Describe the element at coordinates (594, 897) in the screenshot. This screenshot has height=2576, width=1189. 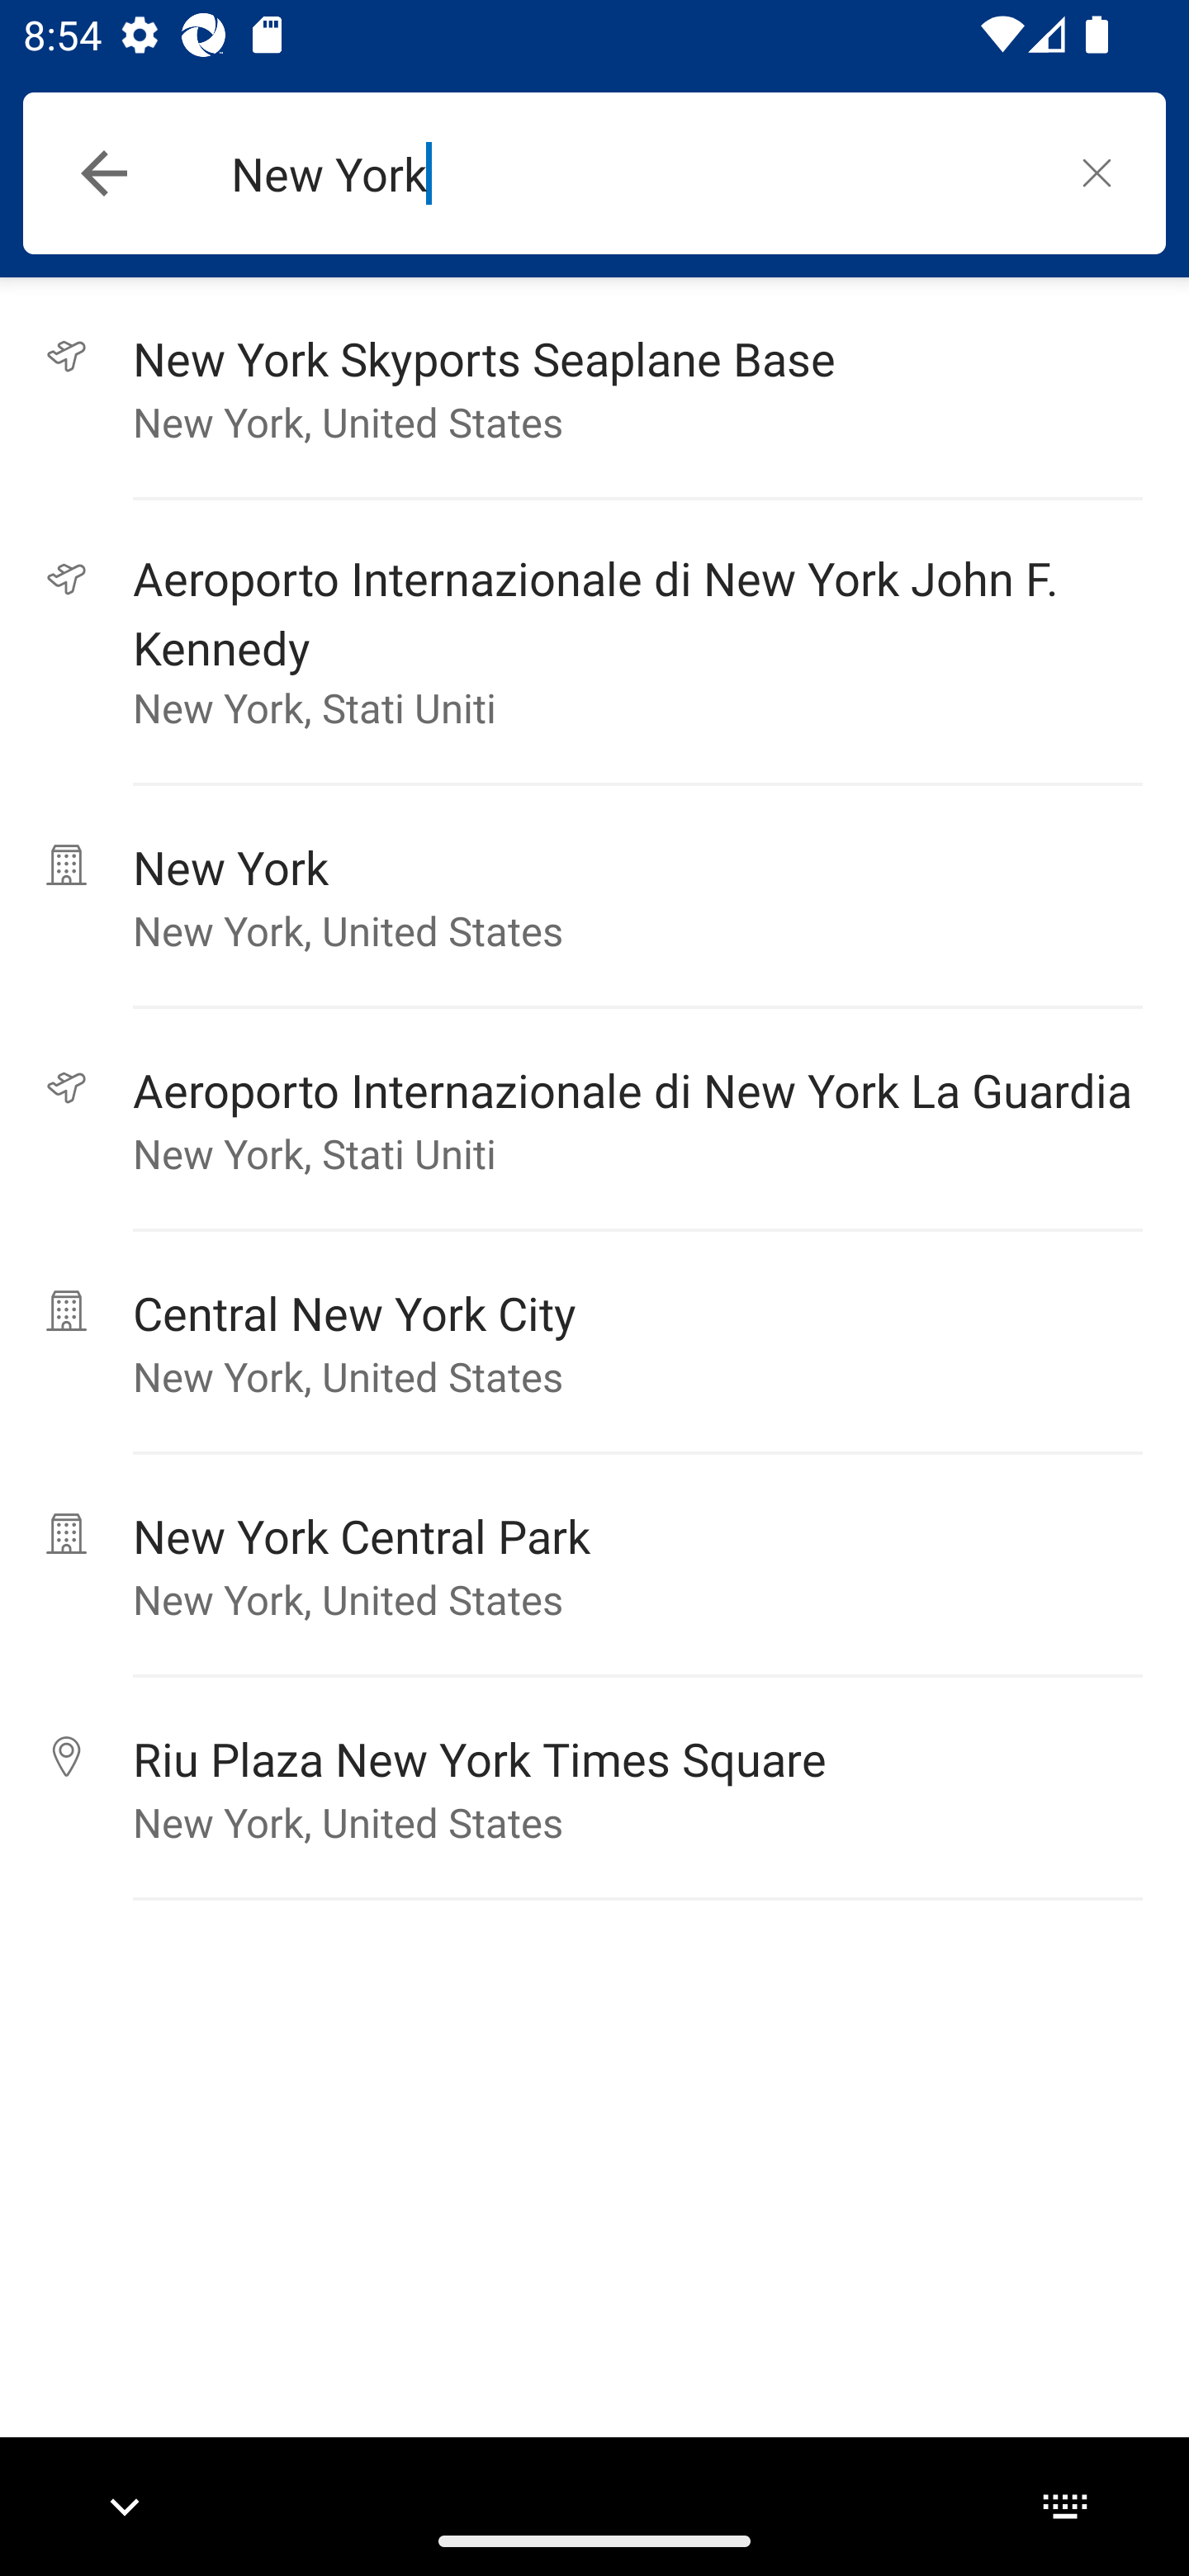
I see `넭 New York New York, United States` at that location.